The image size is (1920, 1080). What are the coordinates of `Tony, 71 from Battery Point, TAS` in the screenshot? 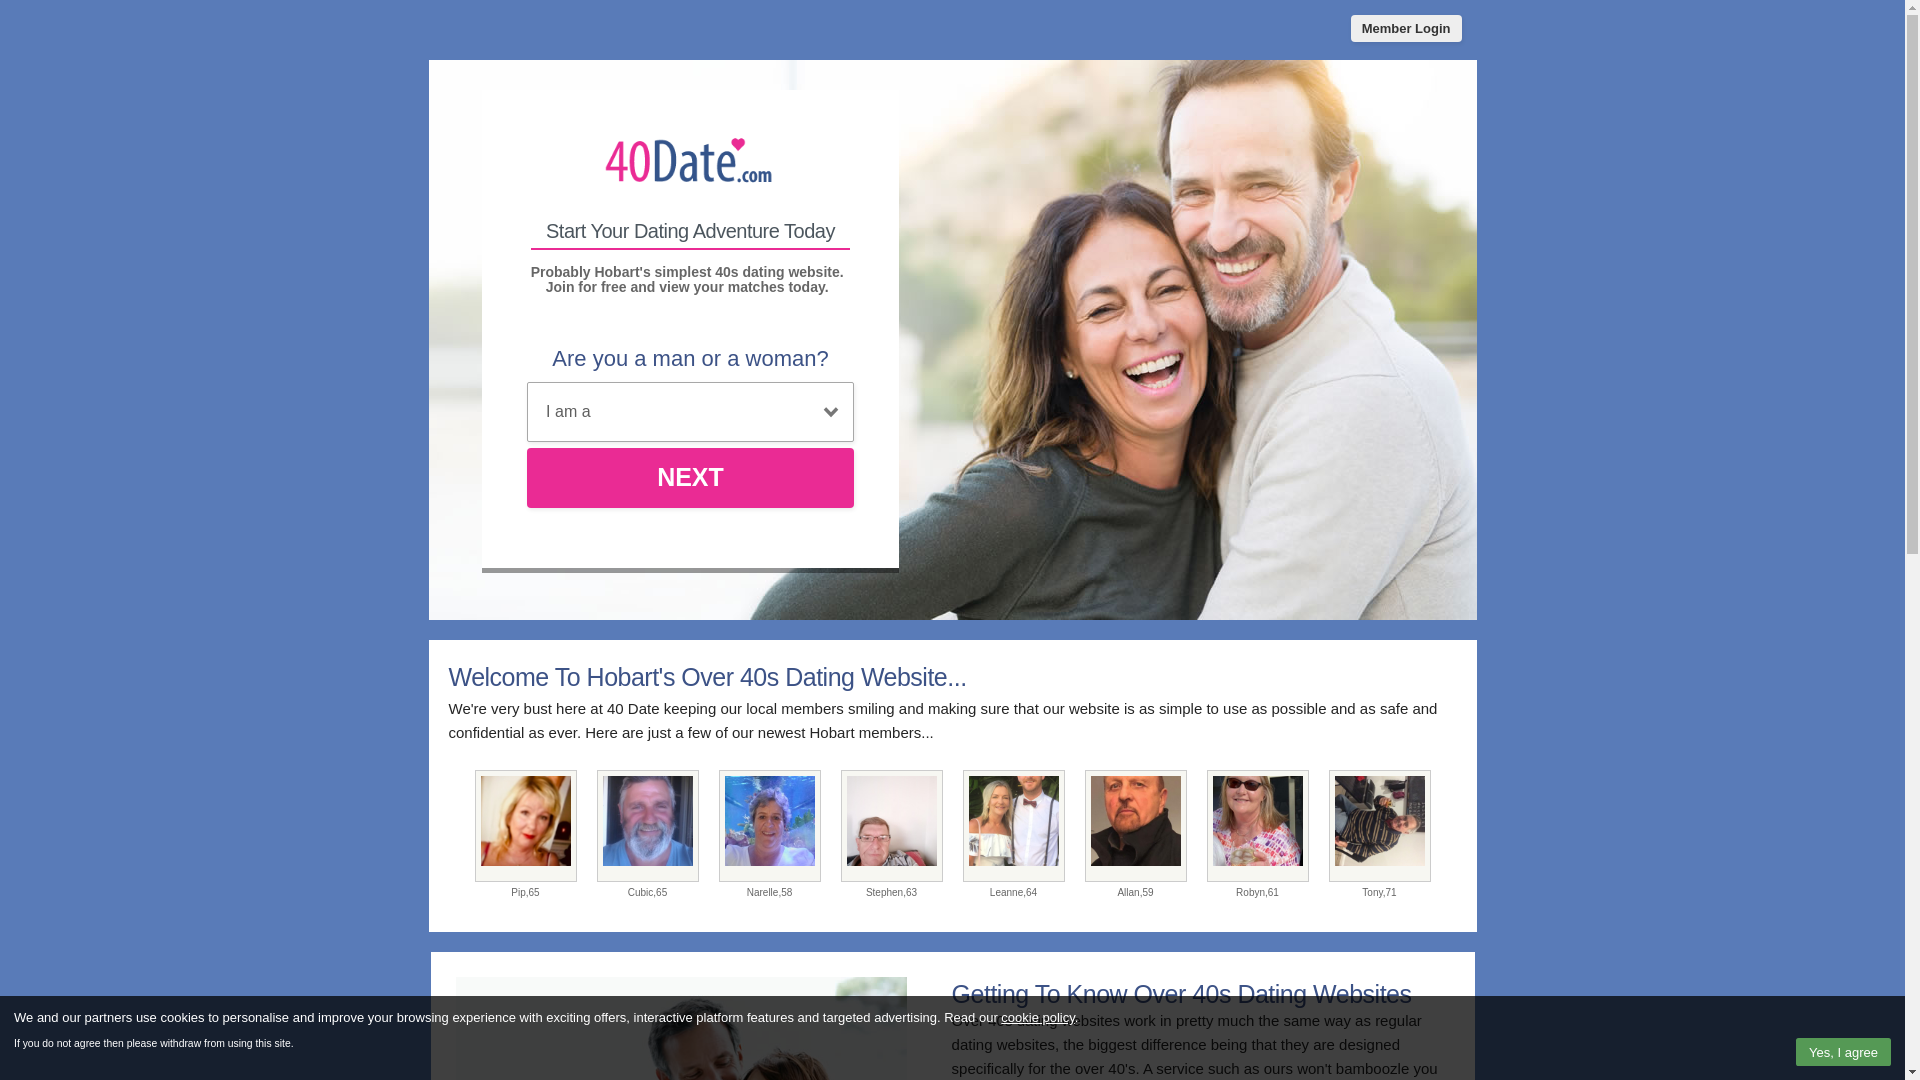 It's located at (1379, 826).